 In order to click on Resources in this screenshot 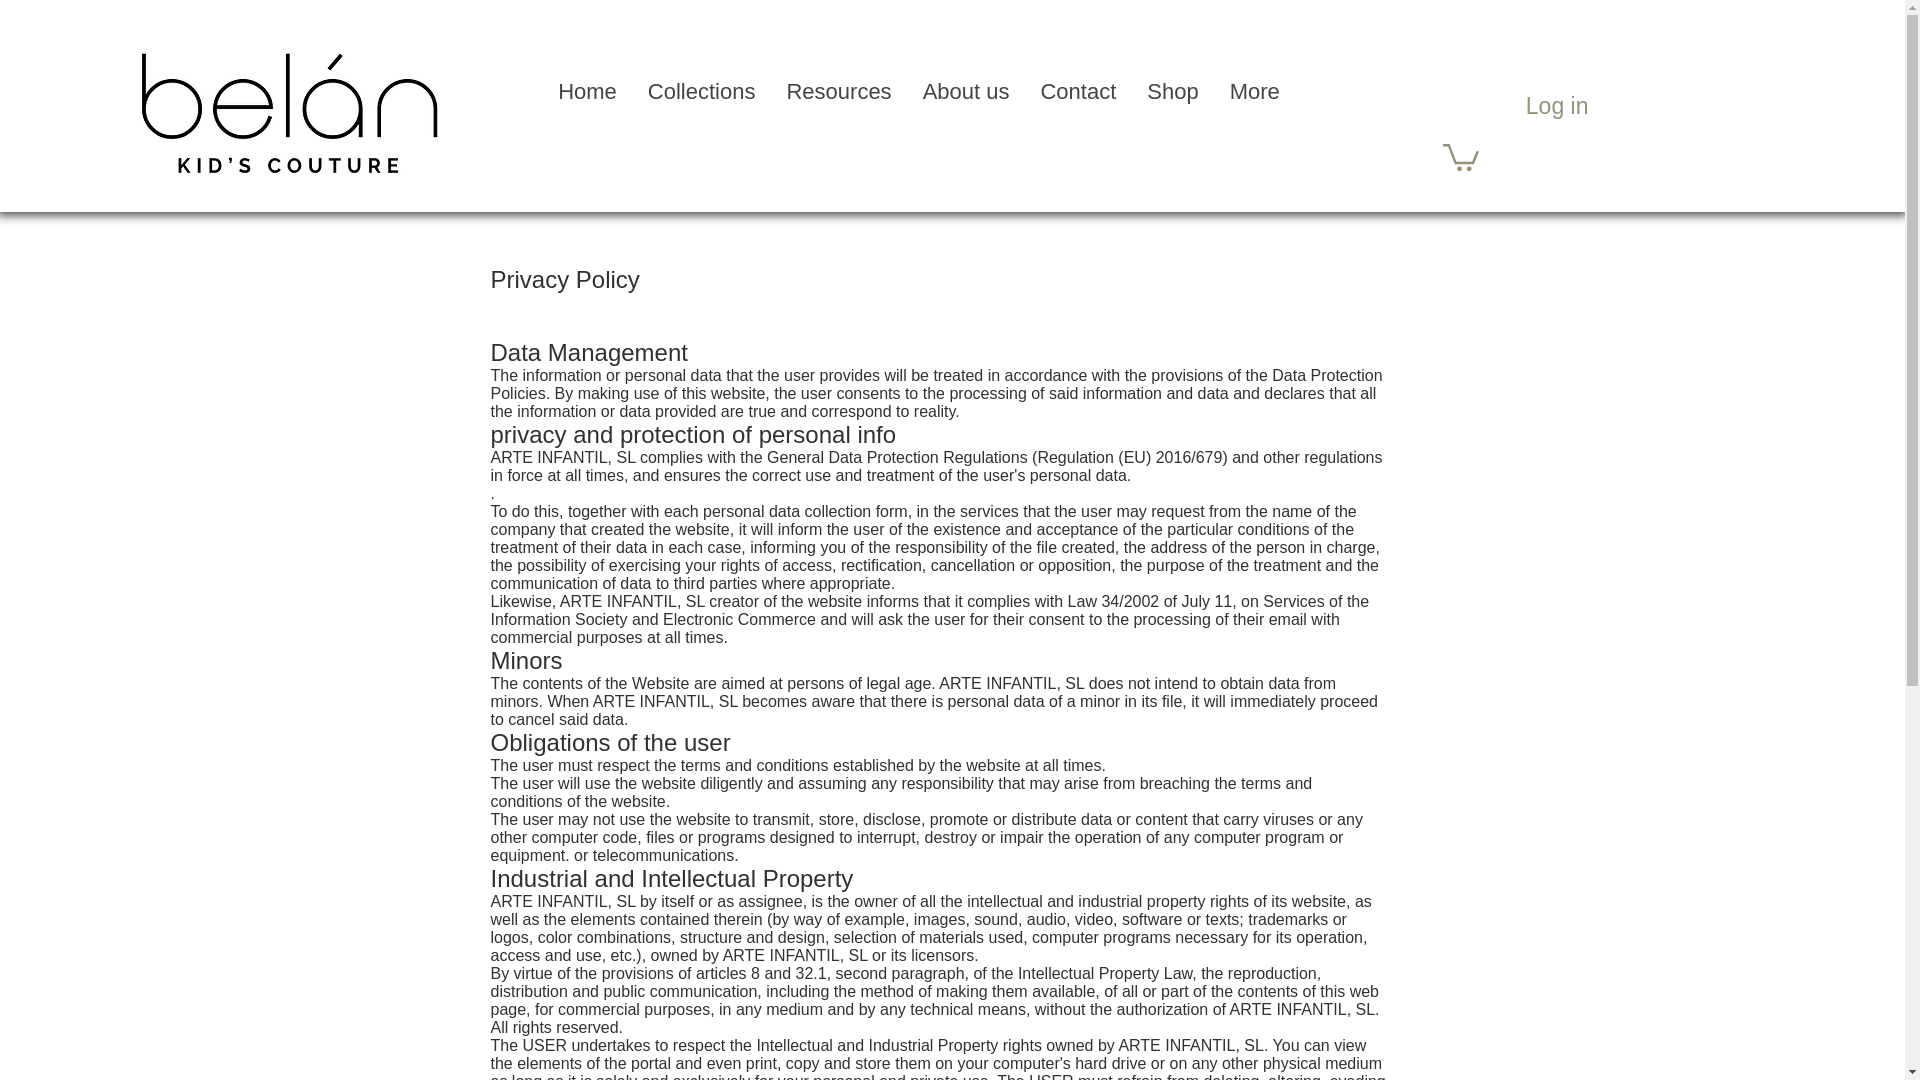, I will do `click(838, 106)`.